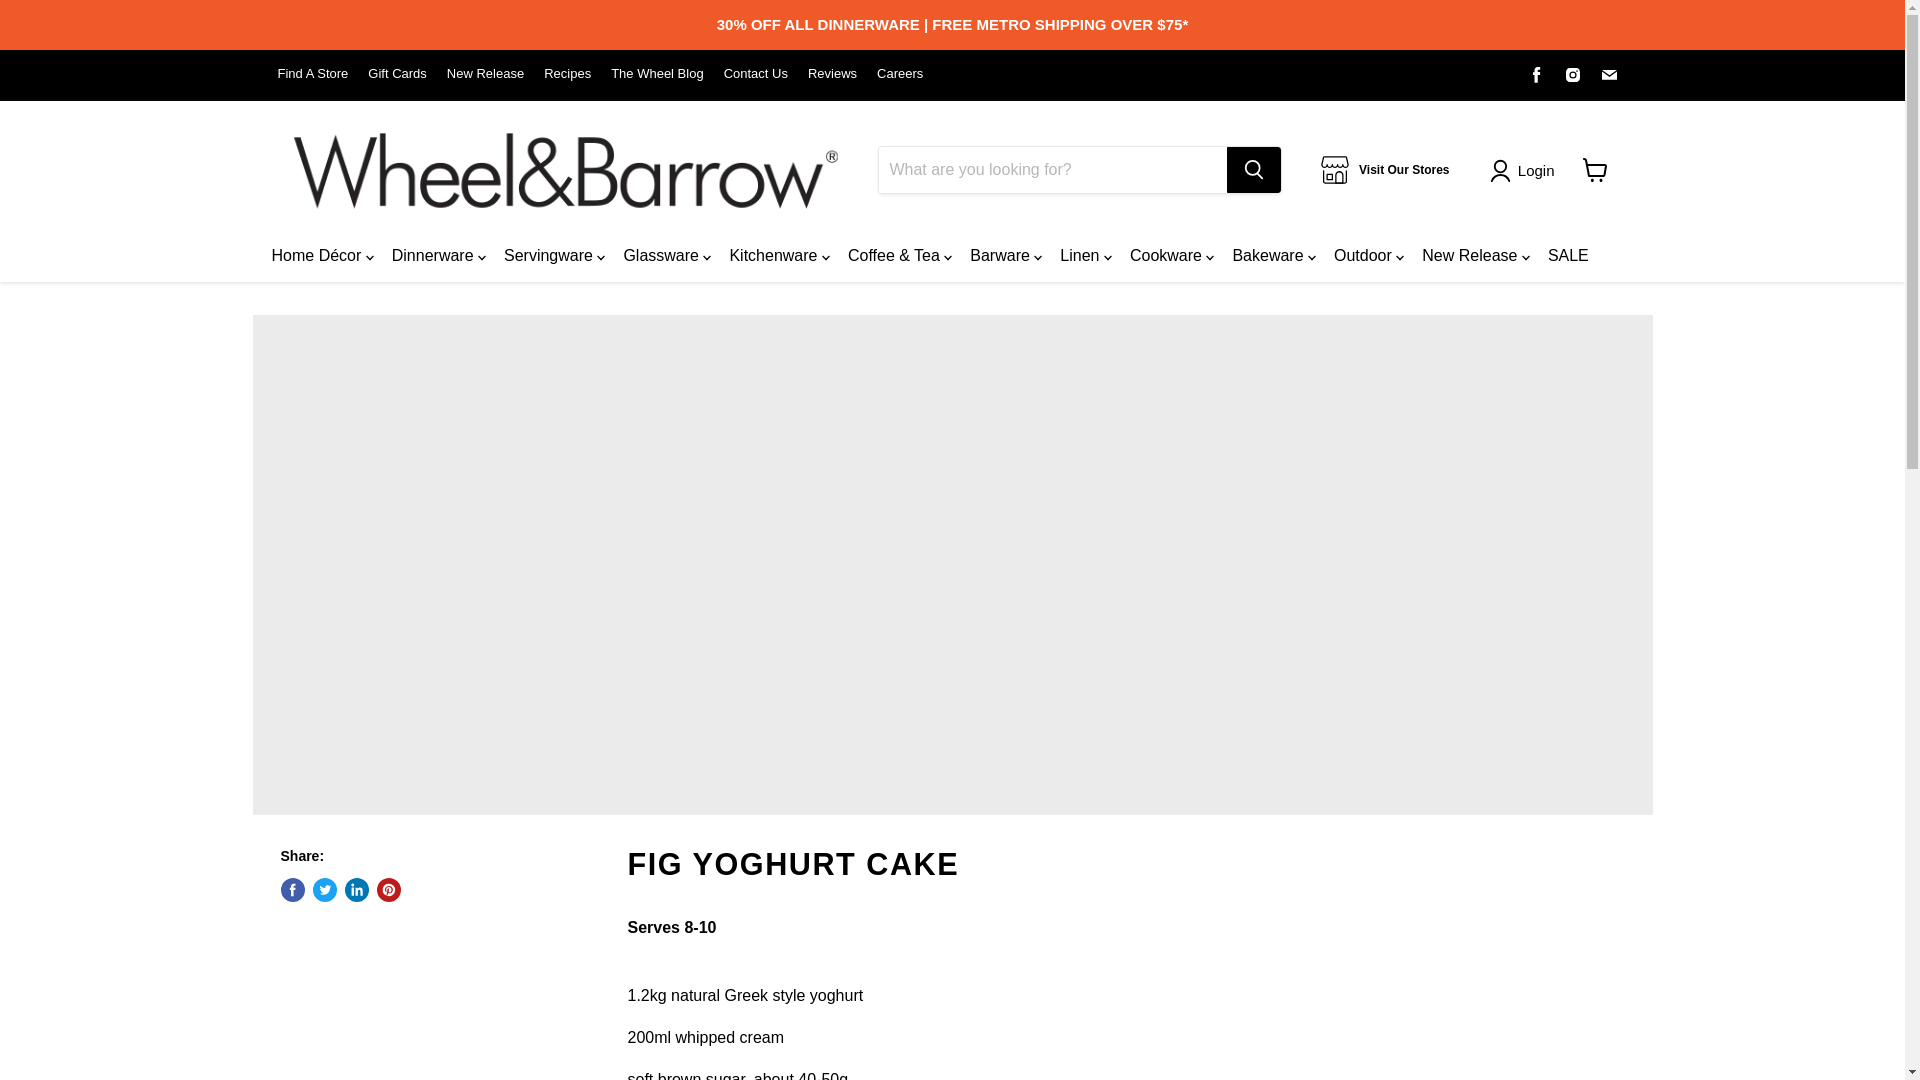 The width and height of the screenshot is (1920, 1080). Describe the element at coordinates (900, 74) in the screenshot. I see `Careers` at that location.